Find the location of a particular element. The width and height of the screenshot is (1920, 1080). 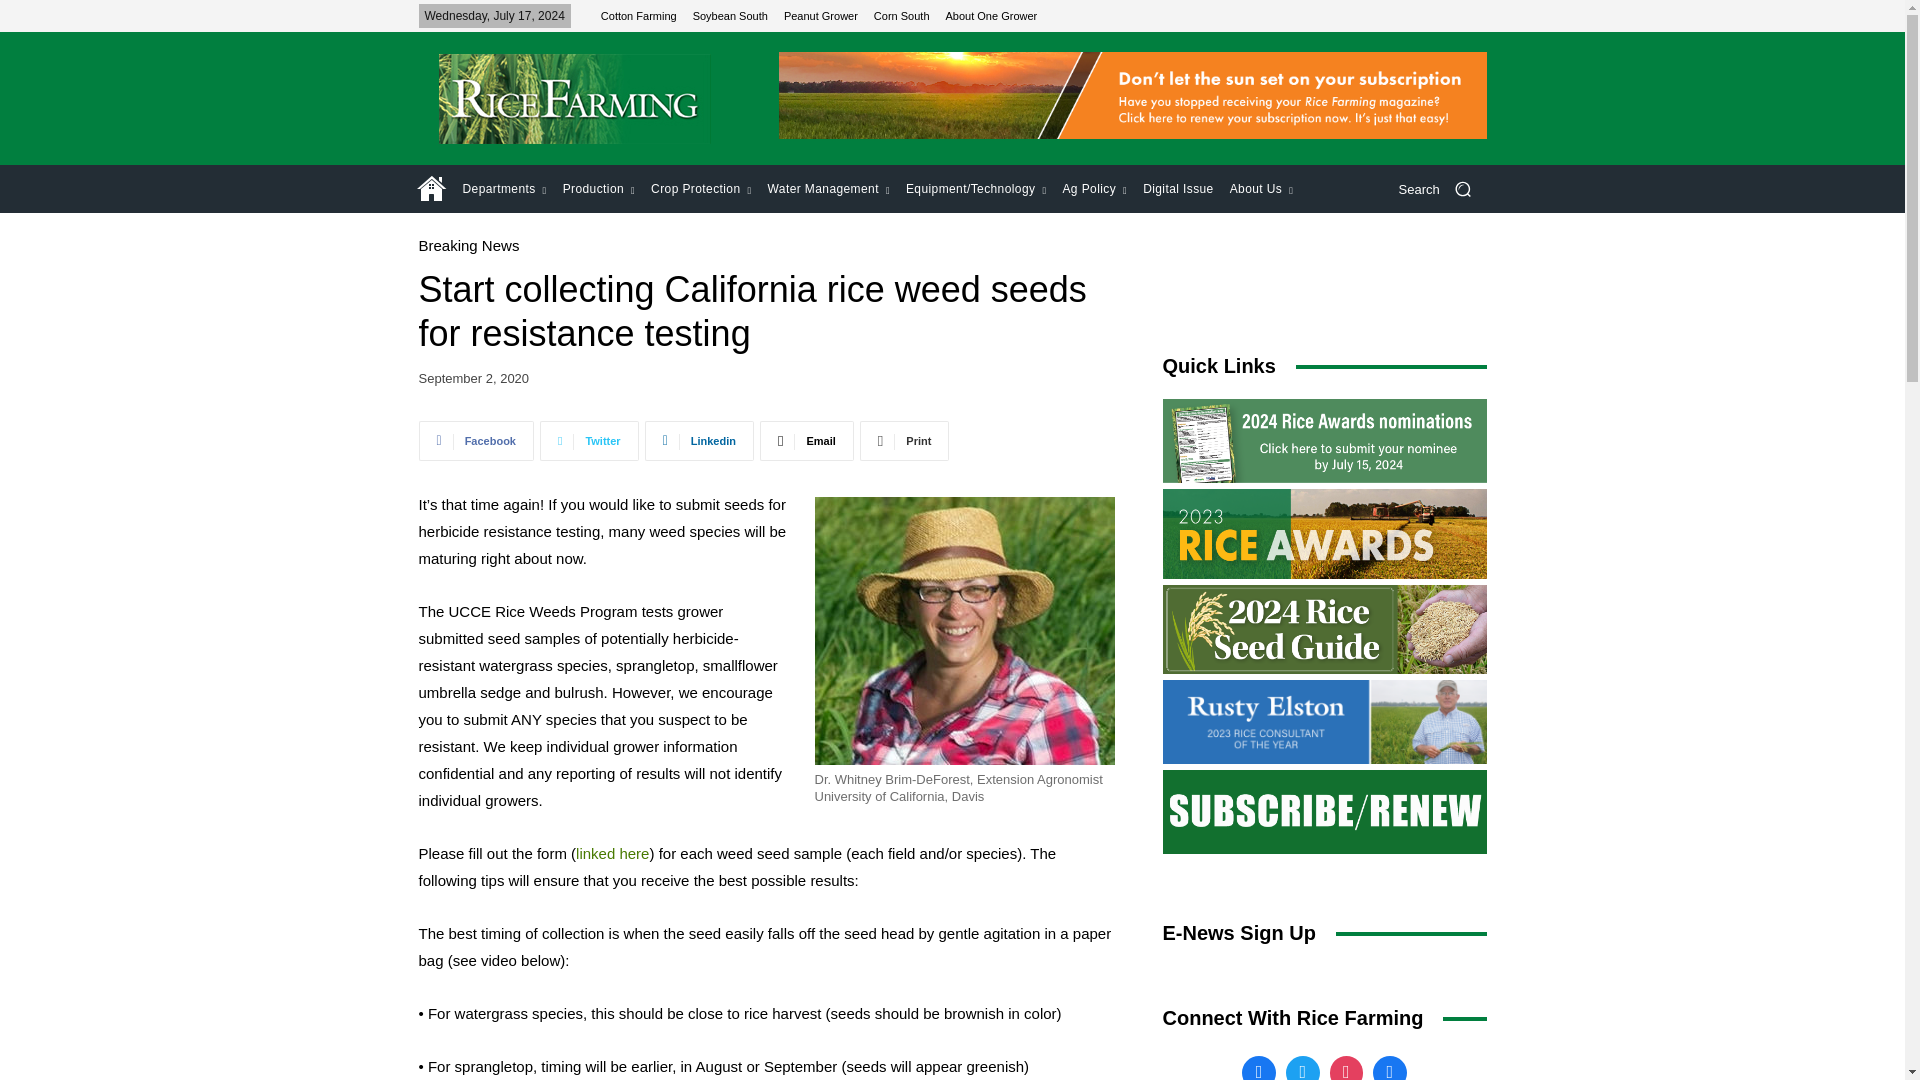

Email is located at coordinates (807, 441).